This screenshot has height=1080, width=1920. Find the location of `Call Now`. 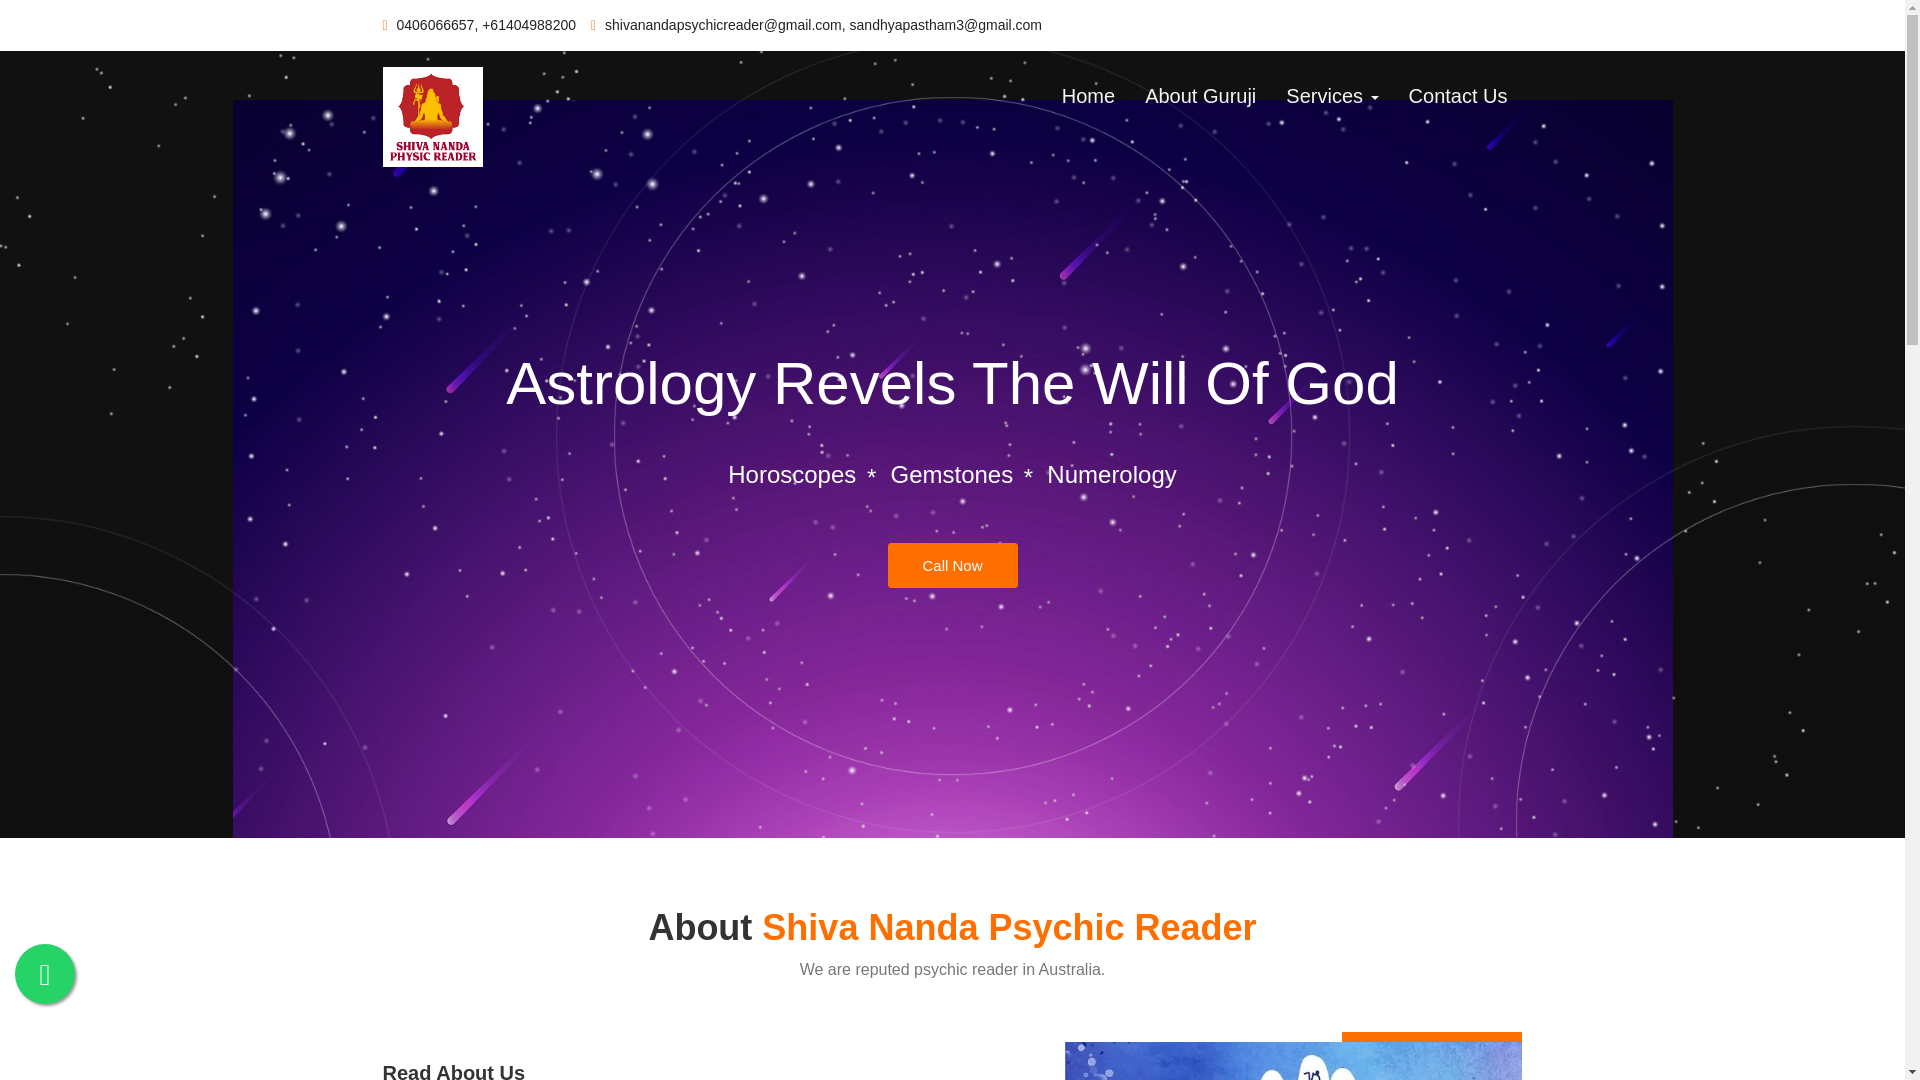

Call Now is located at coordinates (952, 565).